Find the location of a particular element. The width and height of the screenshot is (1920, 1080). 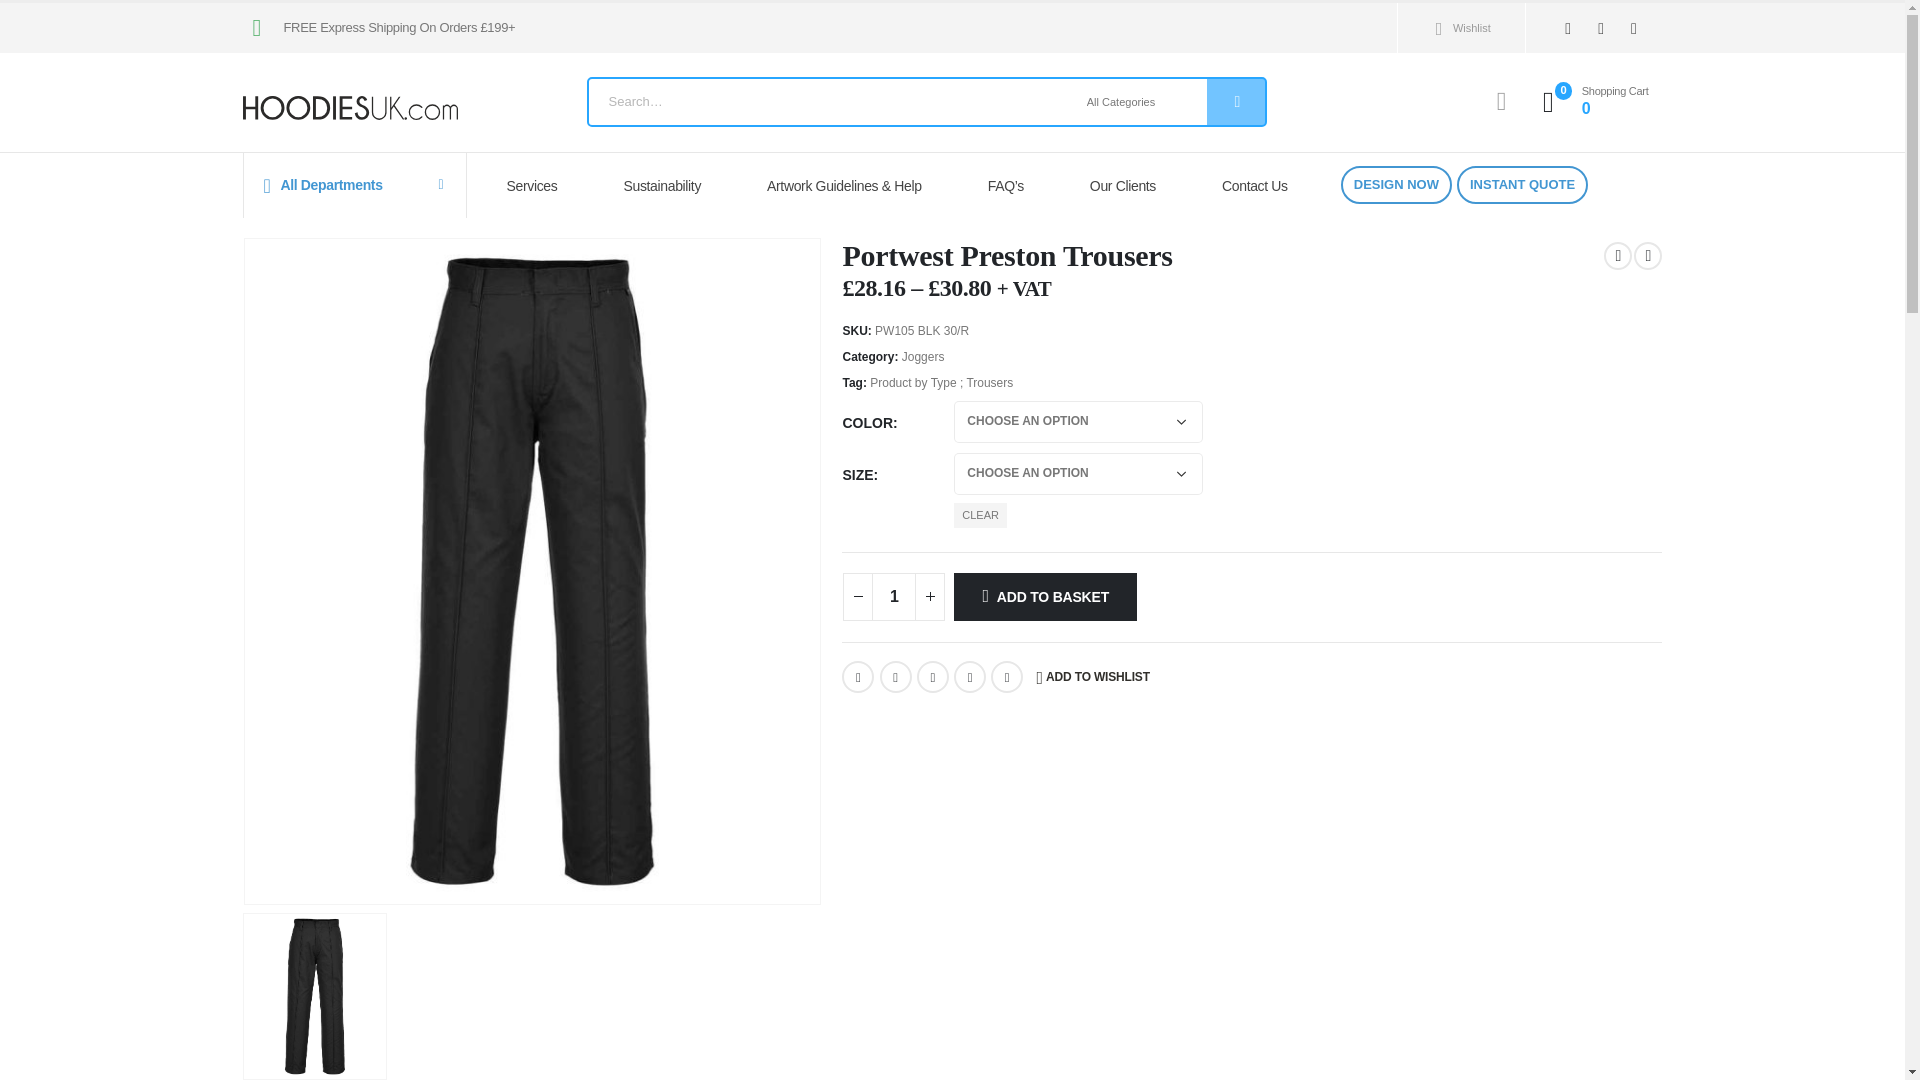

Twitter is located at coordinates (1602, 28).